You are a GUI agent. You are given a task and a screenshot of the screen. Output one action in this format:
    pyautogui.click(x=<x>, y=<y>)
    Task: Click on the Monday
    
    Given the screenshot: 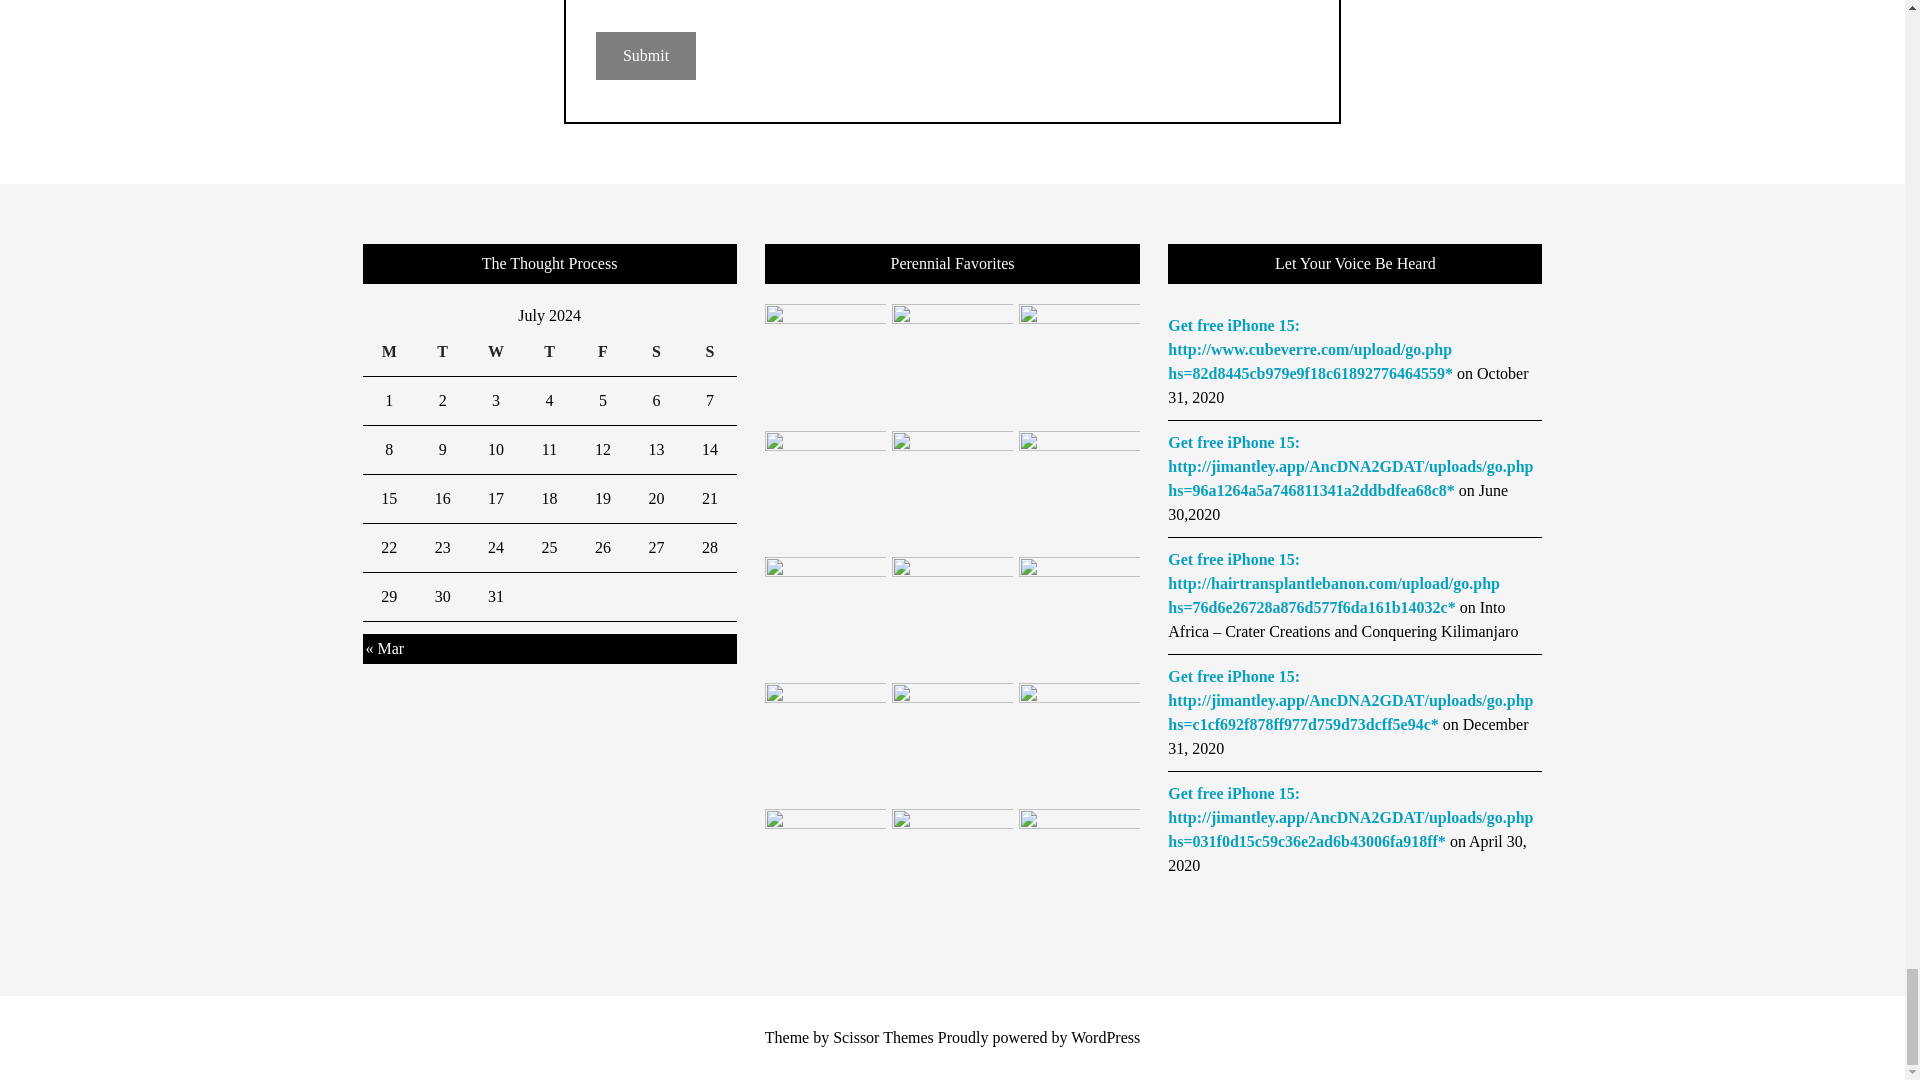 What is the action you would take?
    pyautogui.click(x=388, y=352)
    